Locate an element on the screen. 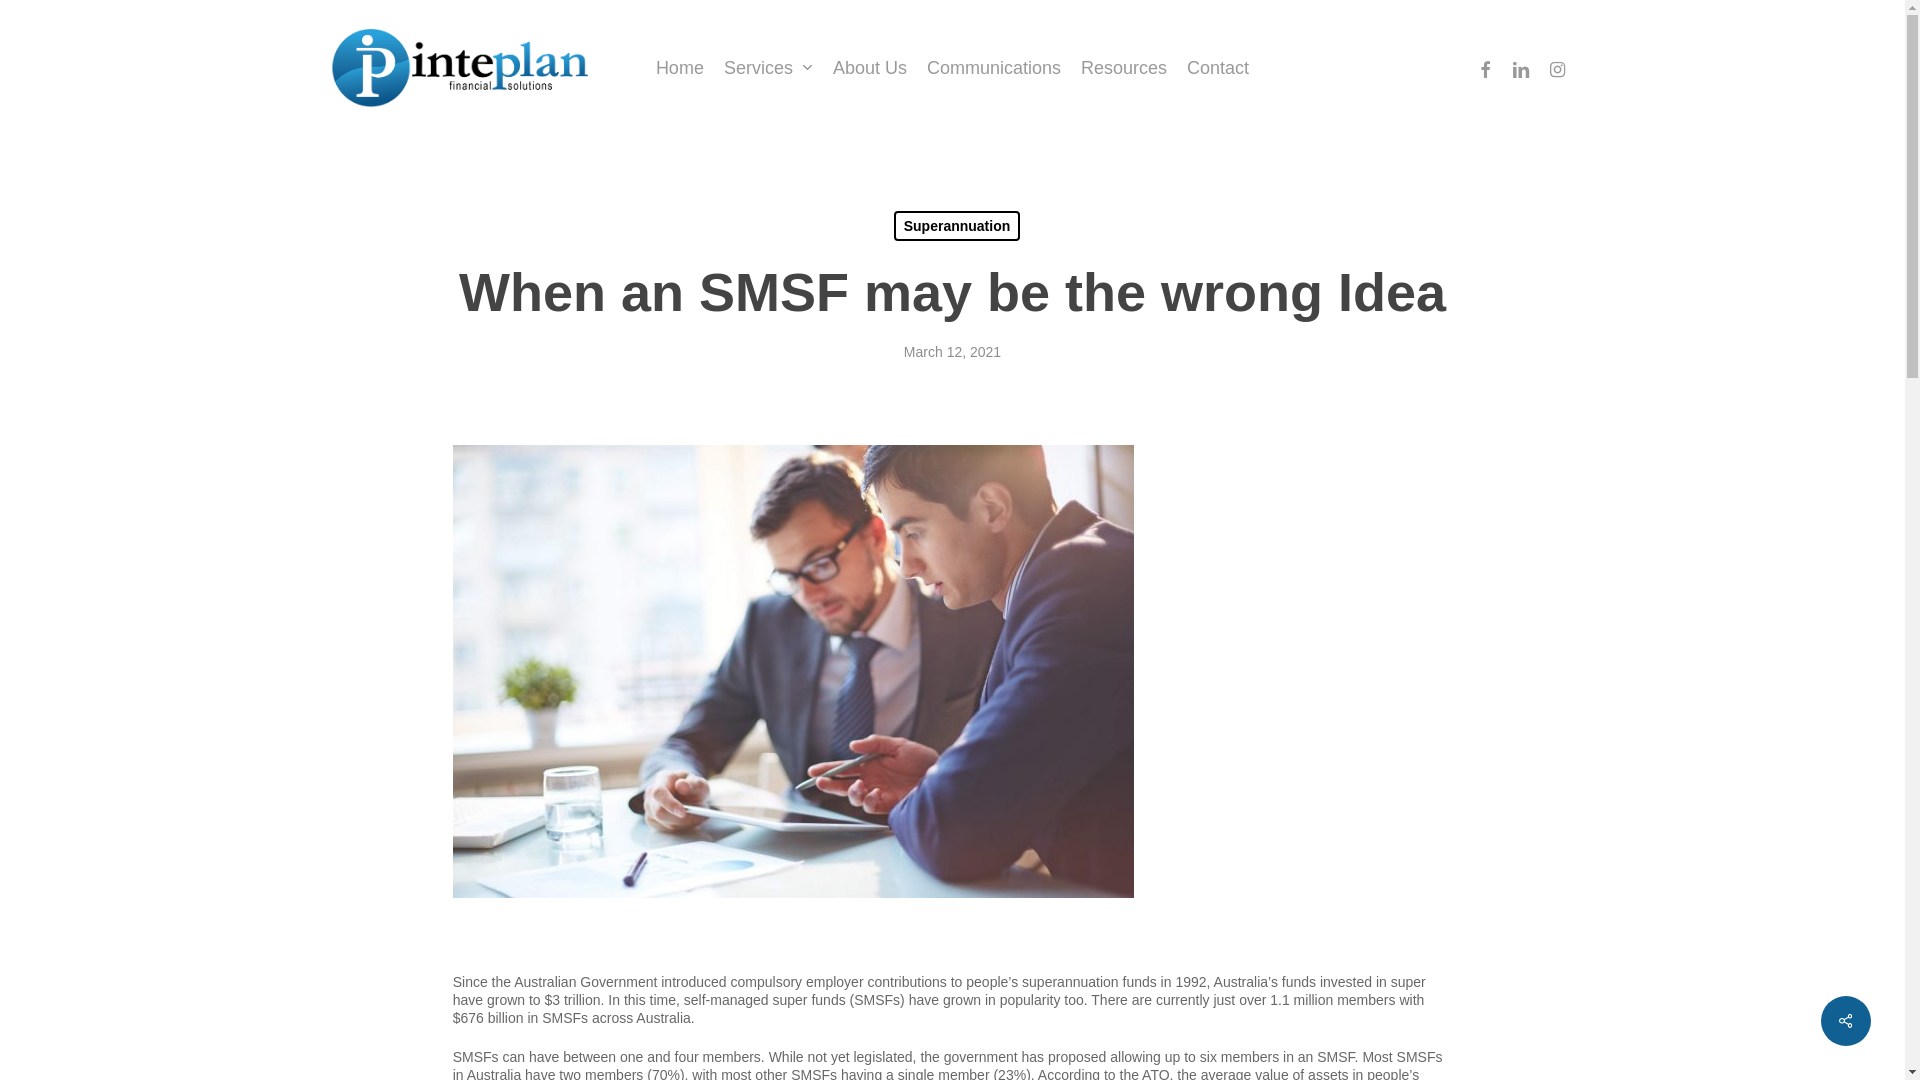 The image size is (1920, 1080). Communications is located at coordinates (994, 68).